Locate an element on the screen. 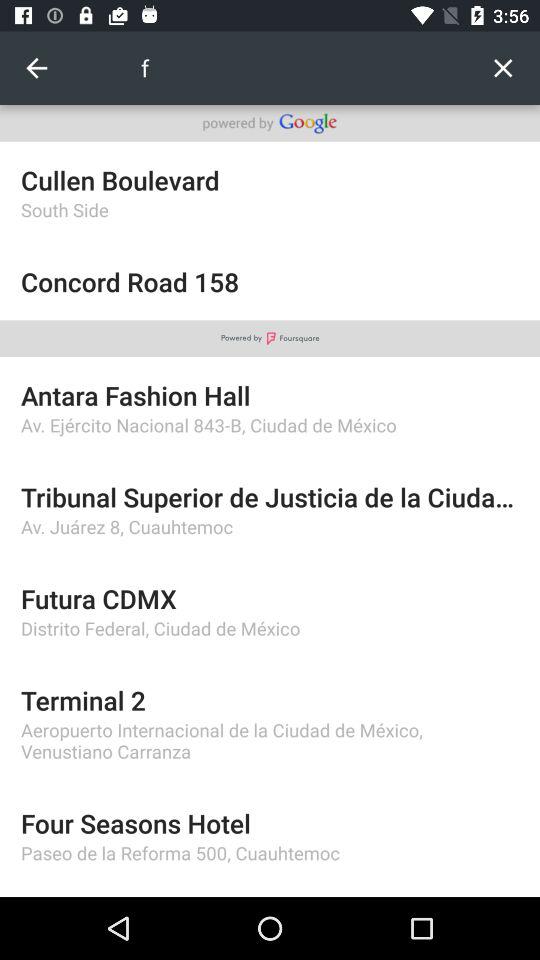 This screenshot has height=960, width=540. press app below the four seasons hotel is located at coordinates (270, 852).